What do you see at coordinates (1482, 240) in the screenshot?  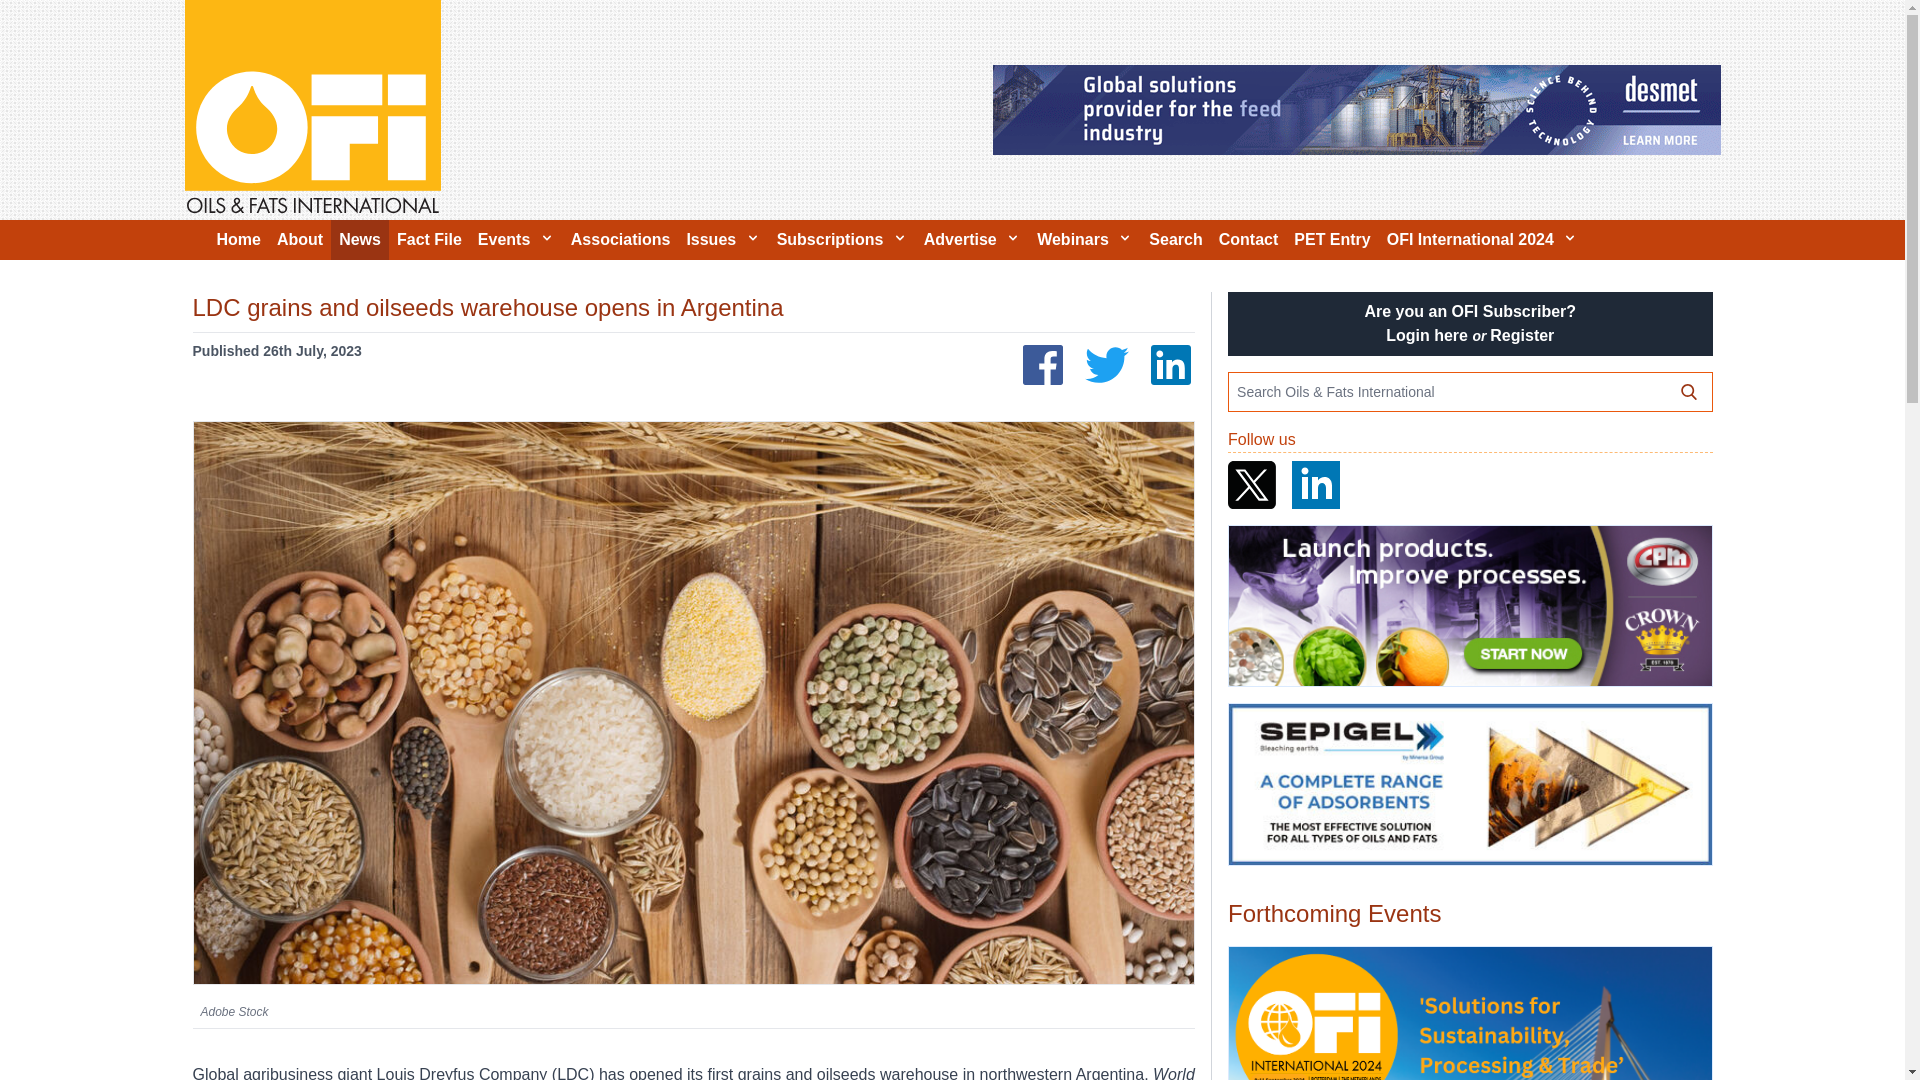 I see `OFI International 2024` at bounding box center [1482, 240].